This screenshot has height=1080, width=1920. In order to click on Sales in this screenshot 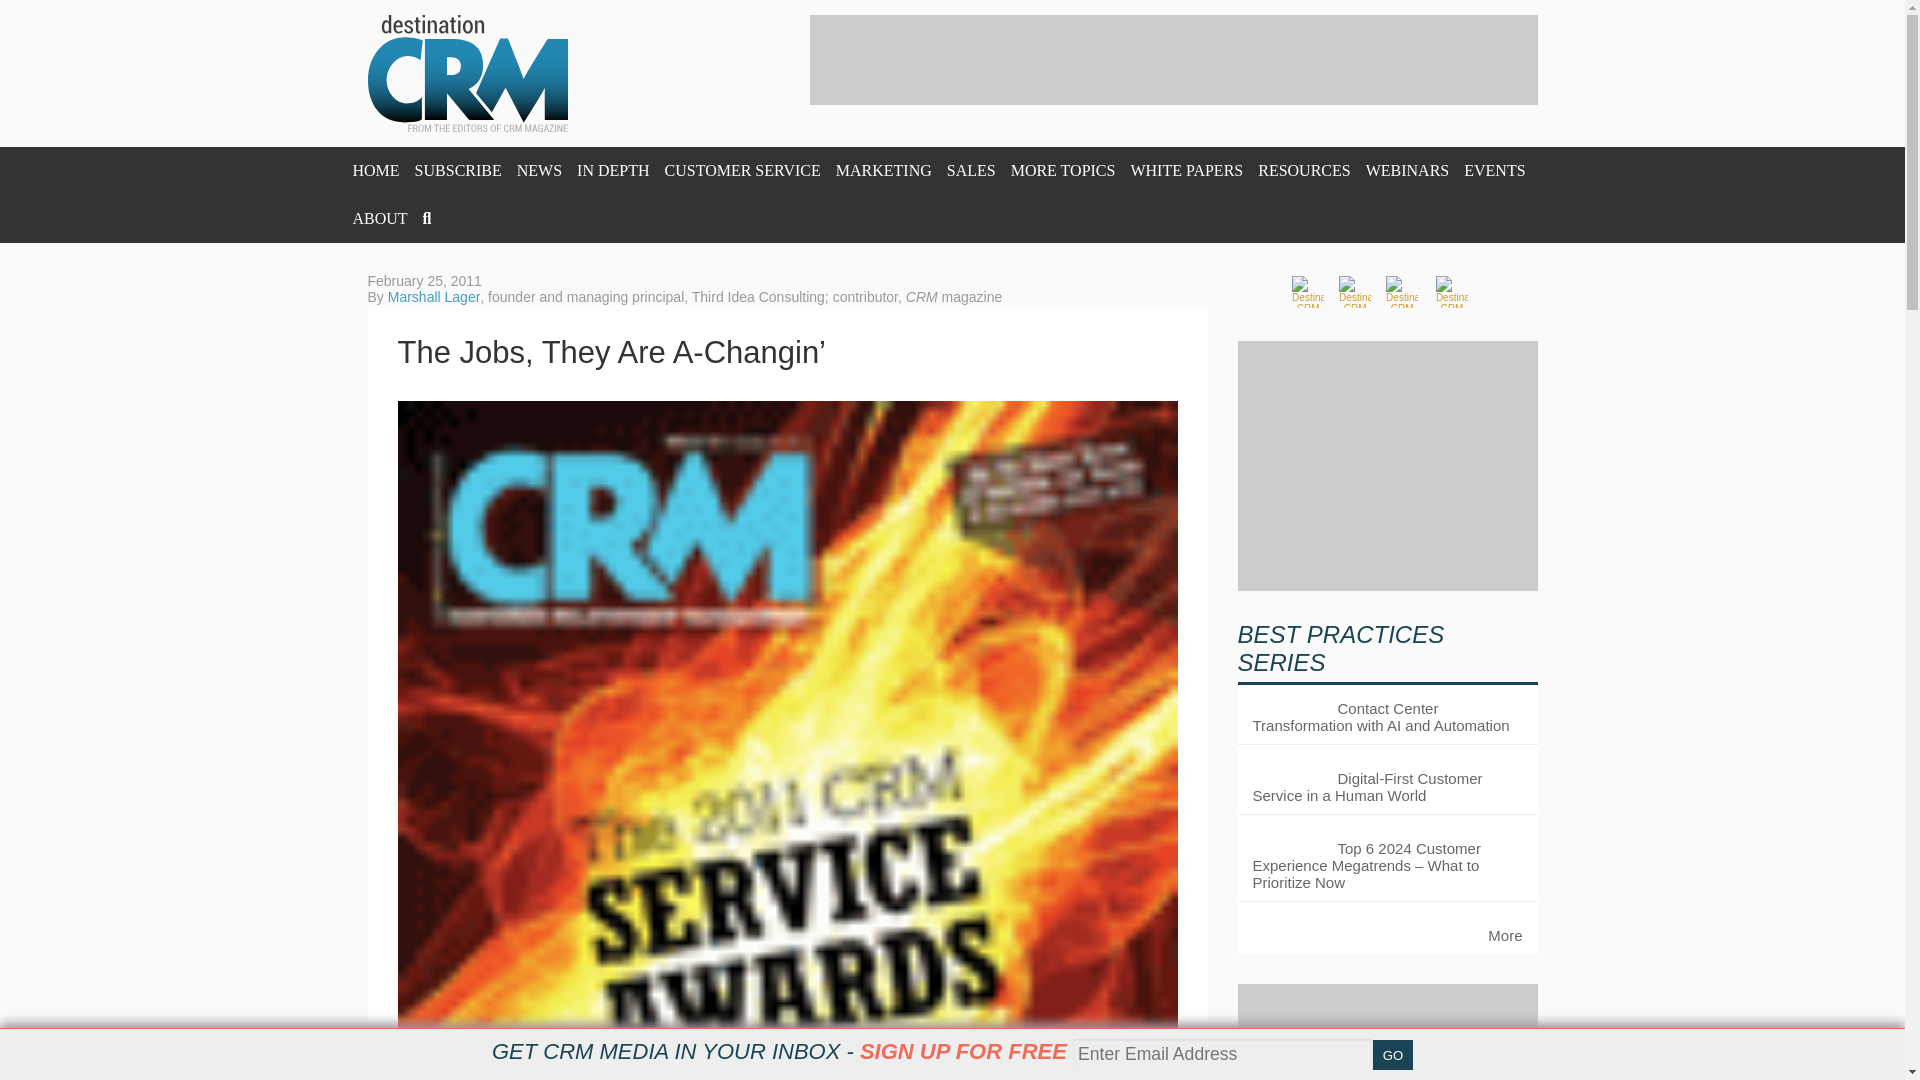, I will do `click(971, 170)`.